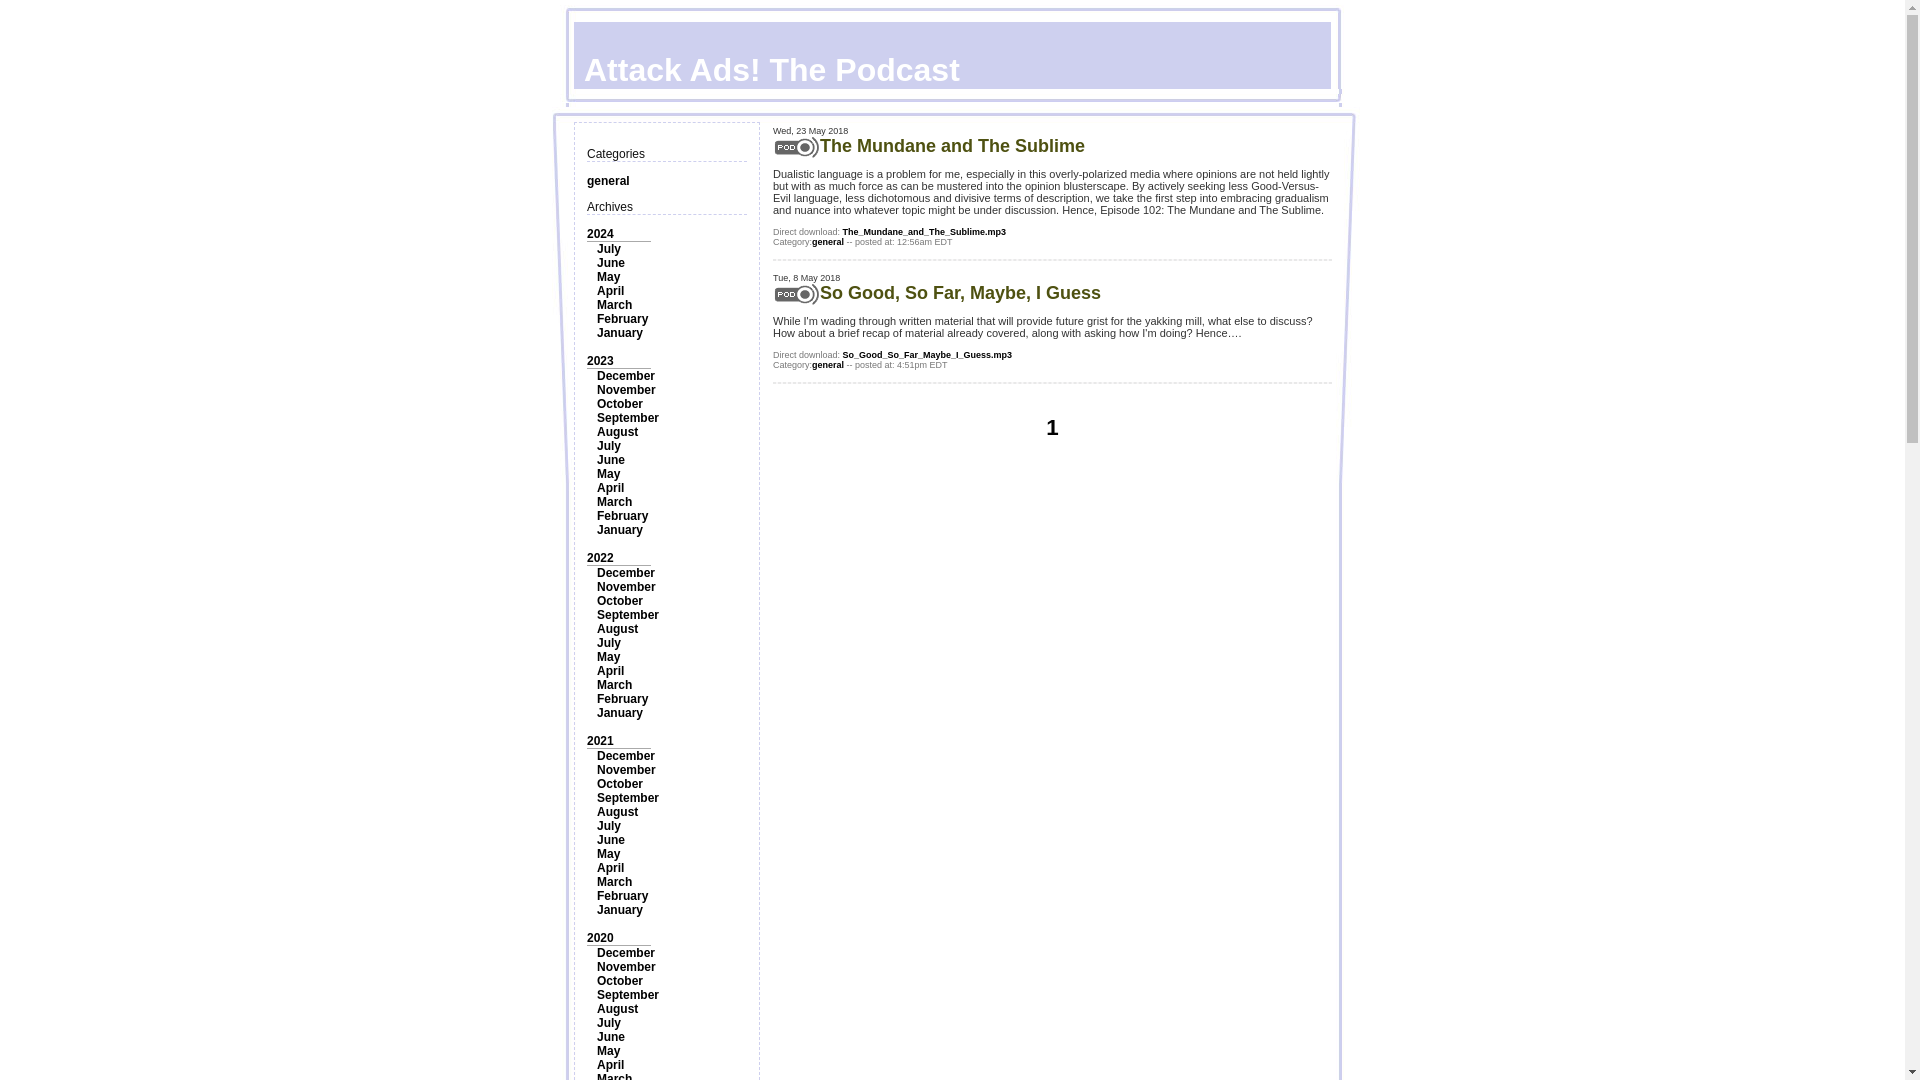 The height and width of the screenshot is (1080, 1920). I want to click on July, so click(608, 643).